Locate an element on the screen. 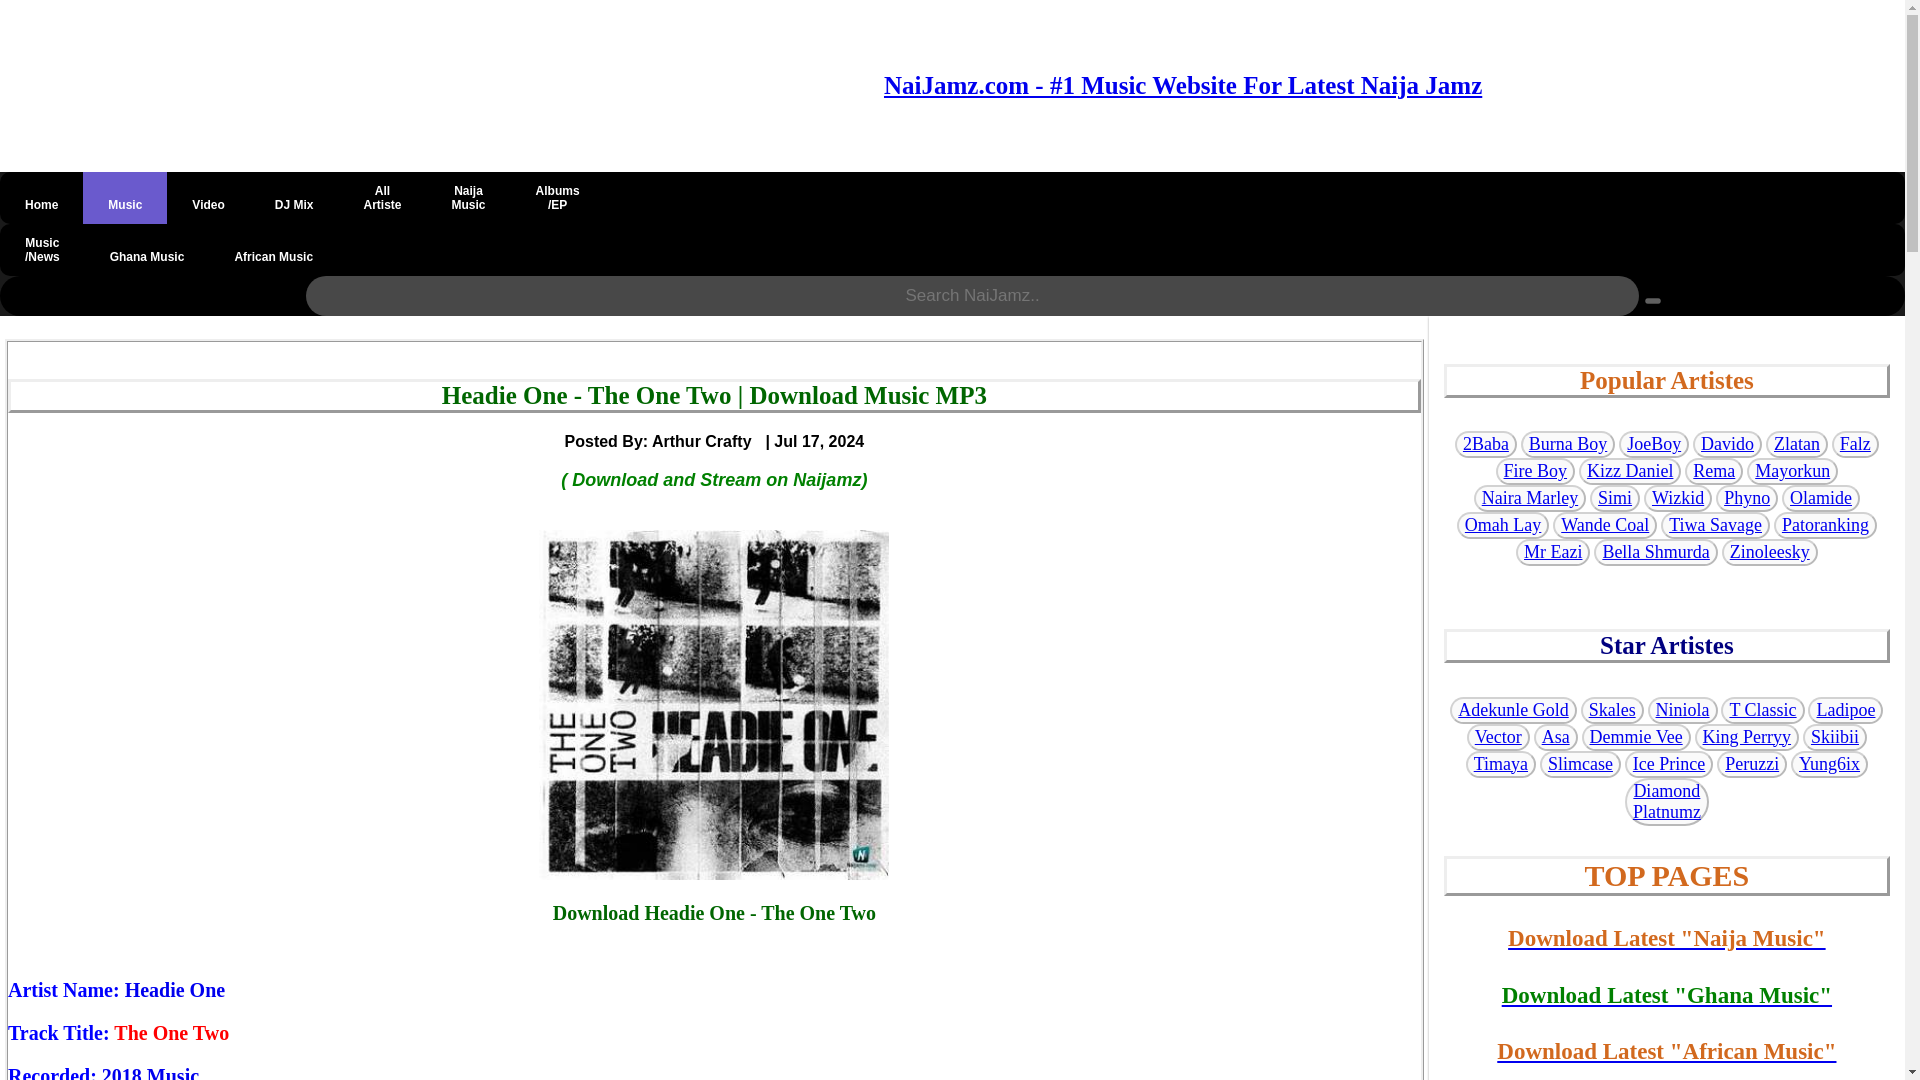 The image size is (1920, 1080). Video is located at coordinates (208, 197).